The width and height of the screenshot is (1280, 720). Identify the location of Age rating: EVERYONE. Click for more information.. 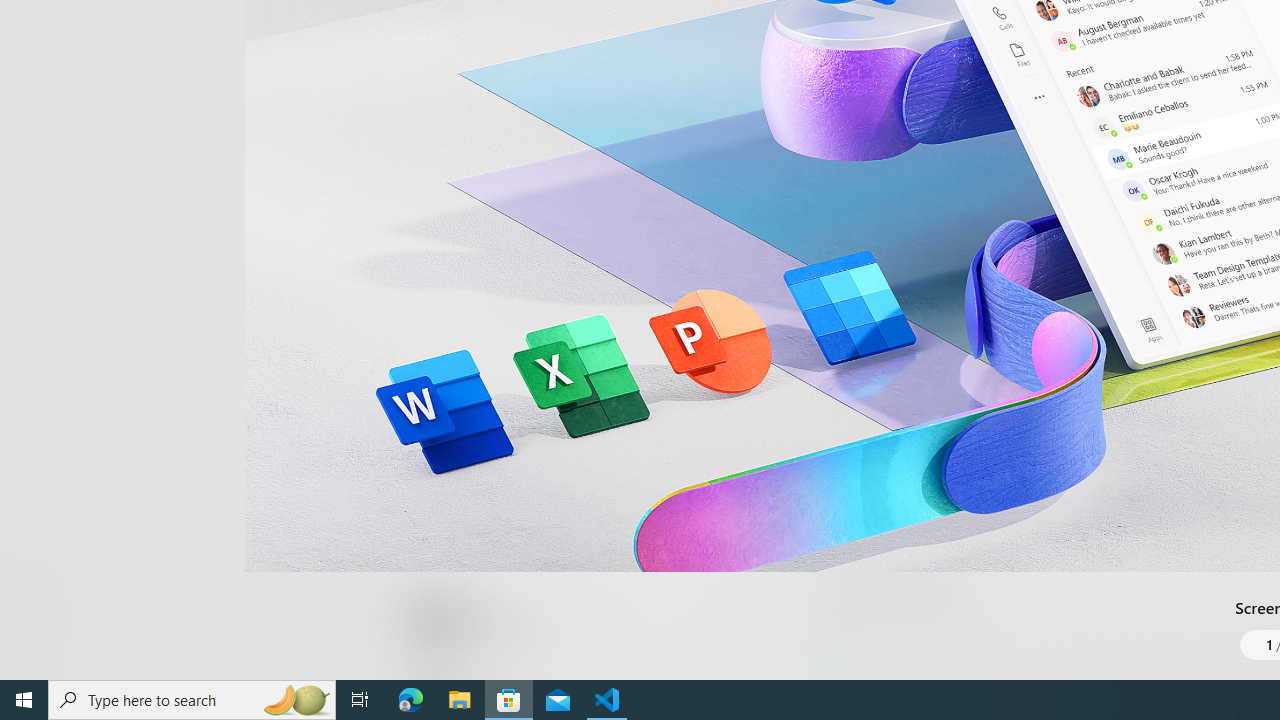
(506, 620).